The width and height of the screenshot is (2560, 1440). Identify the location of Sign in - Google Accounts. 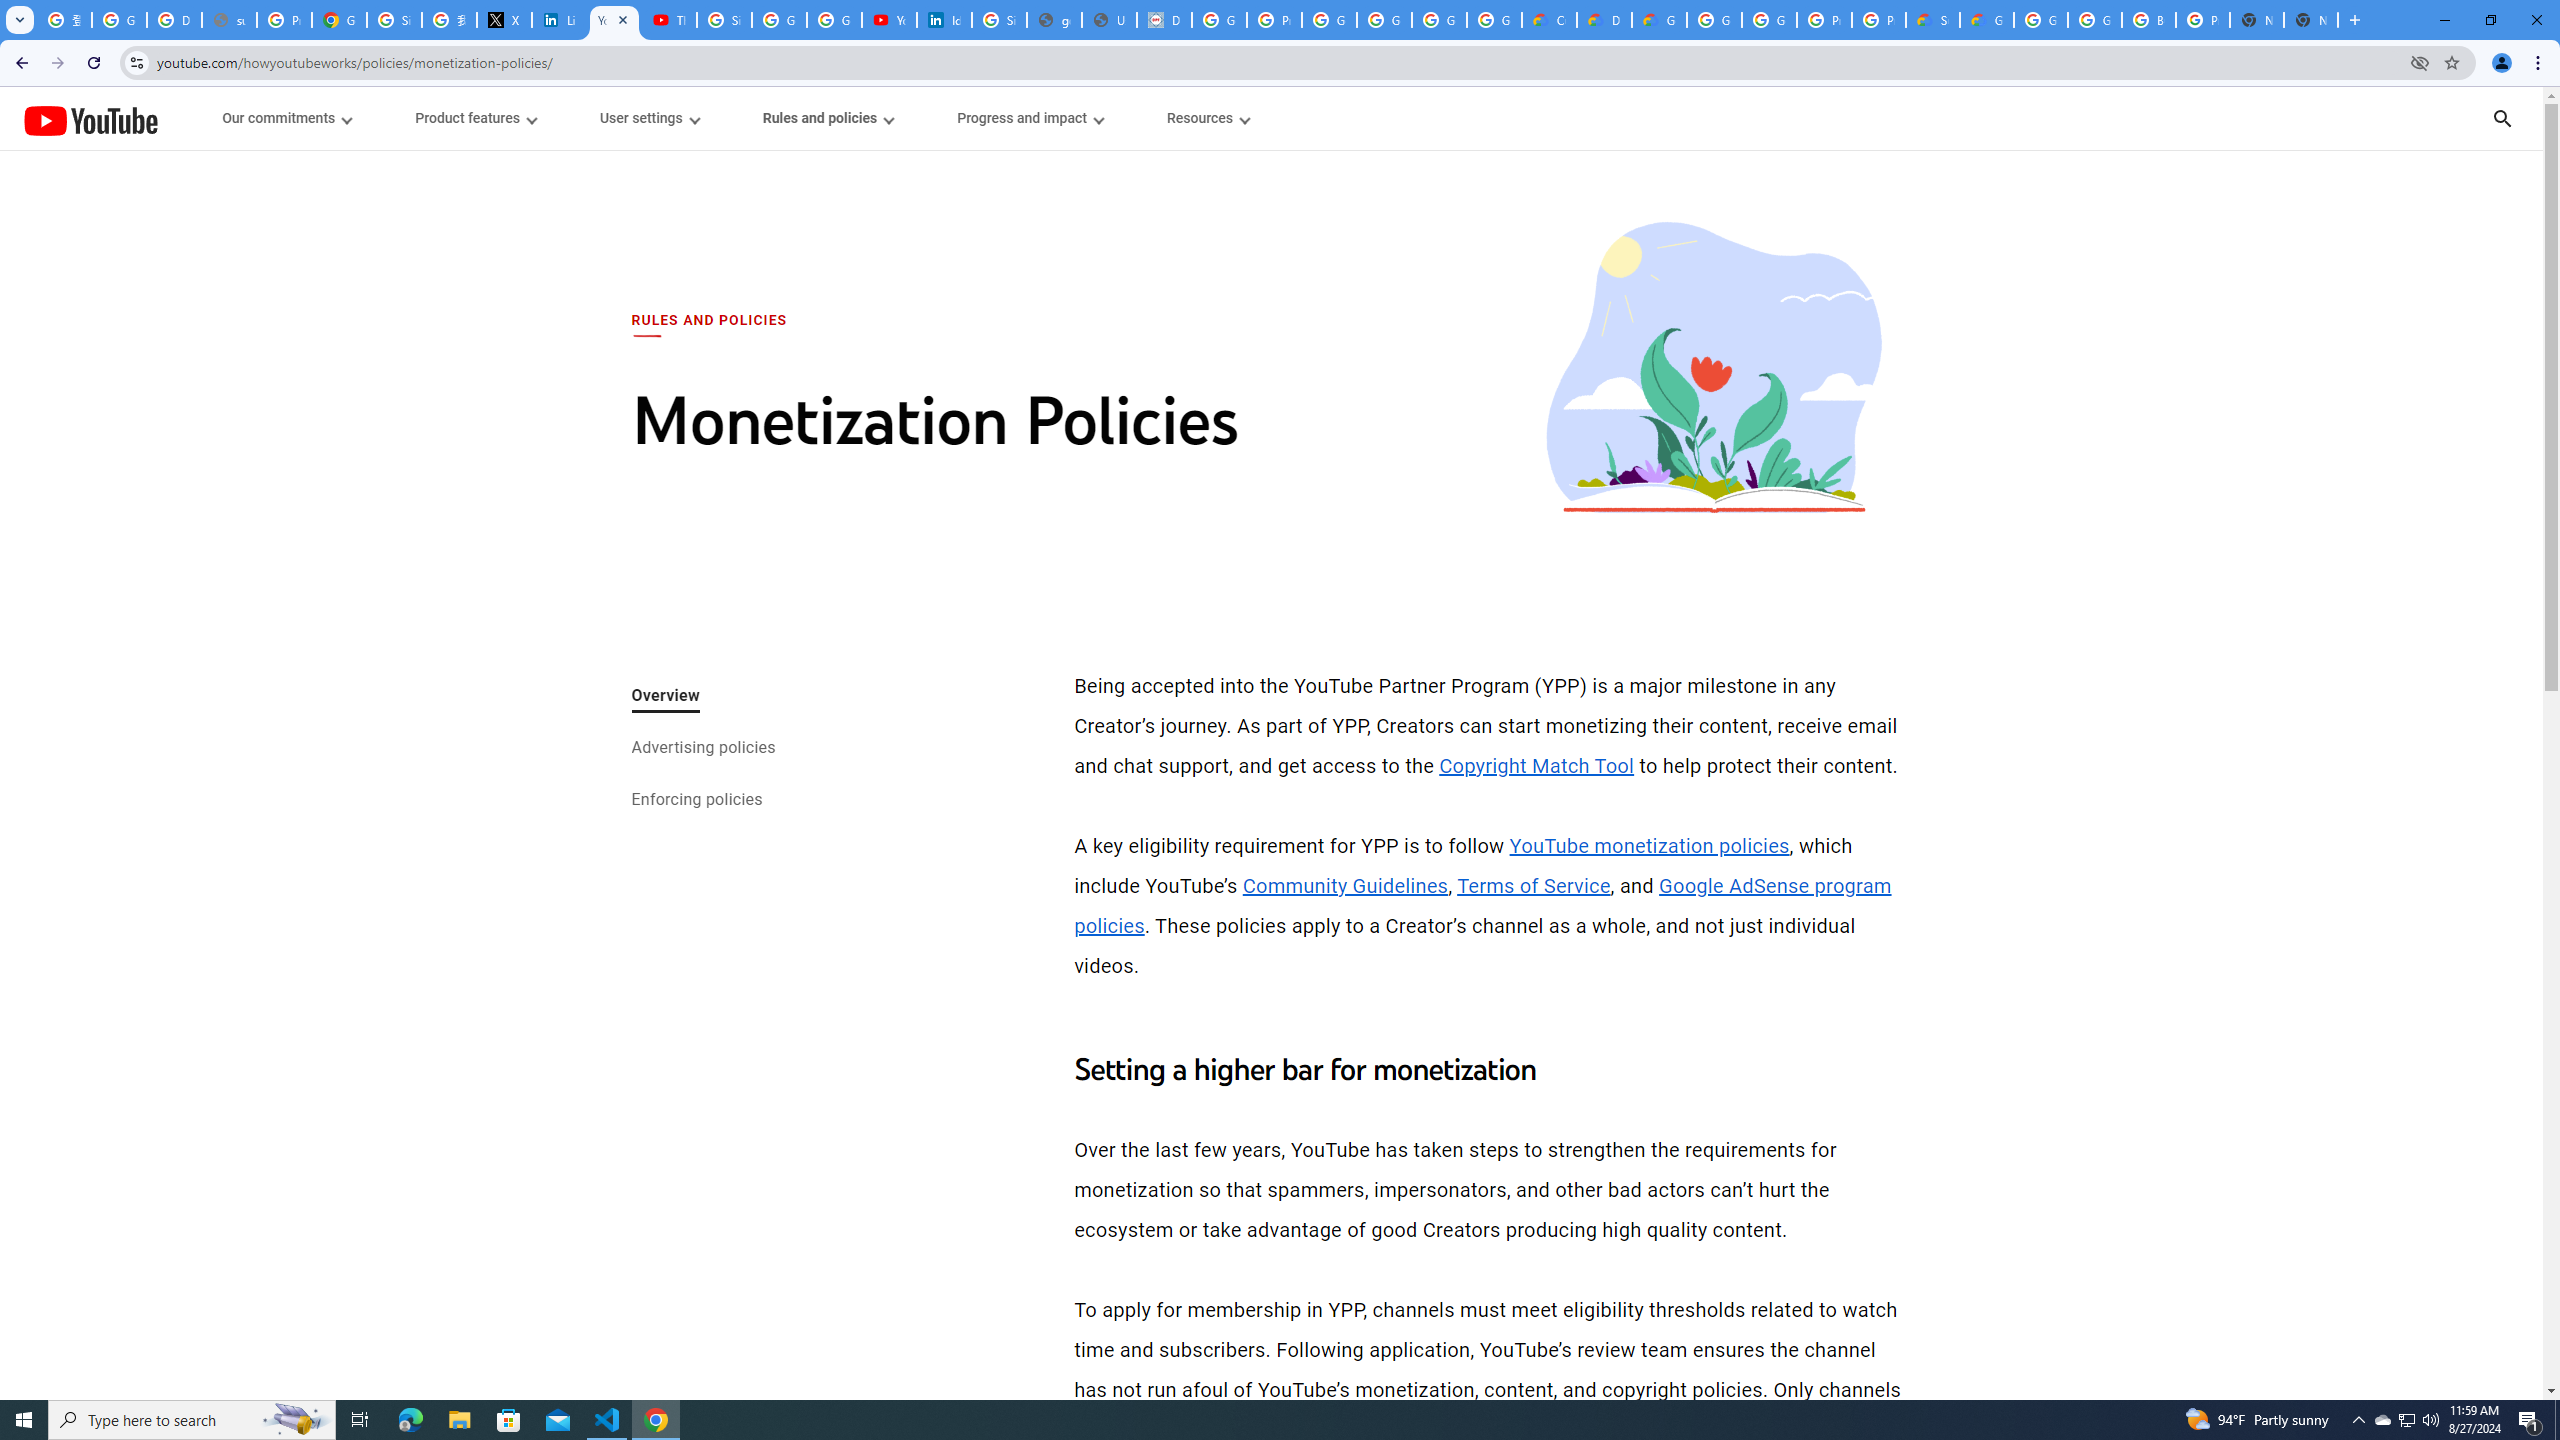
(394, 20).